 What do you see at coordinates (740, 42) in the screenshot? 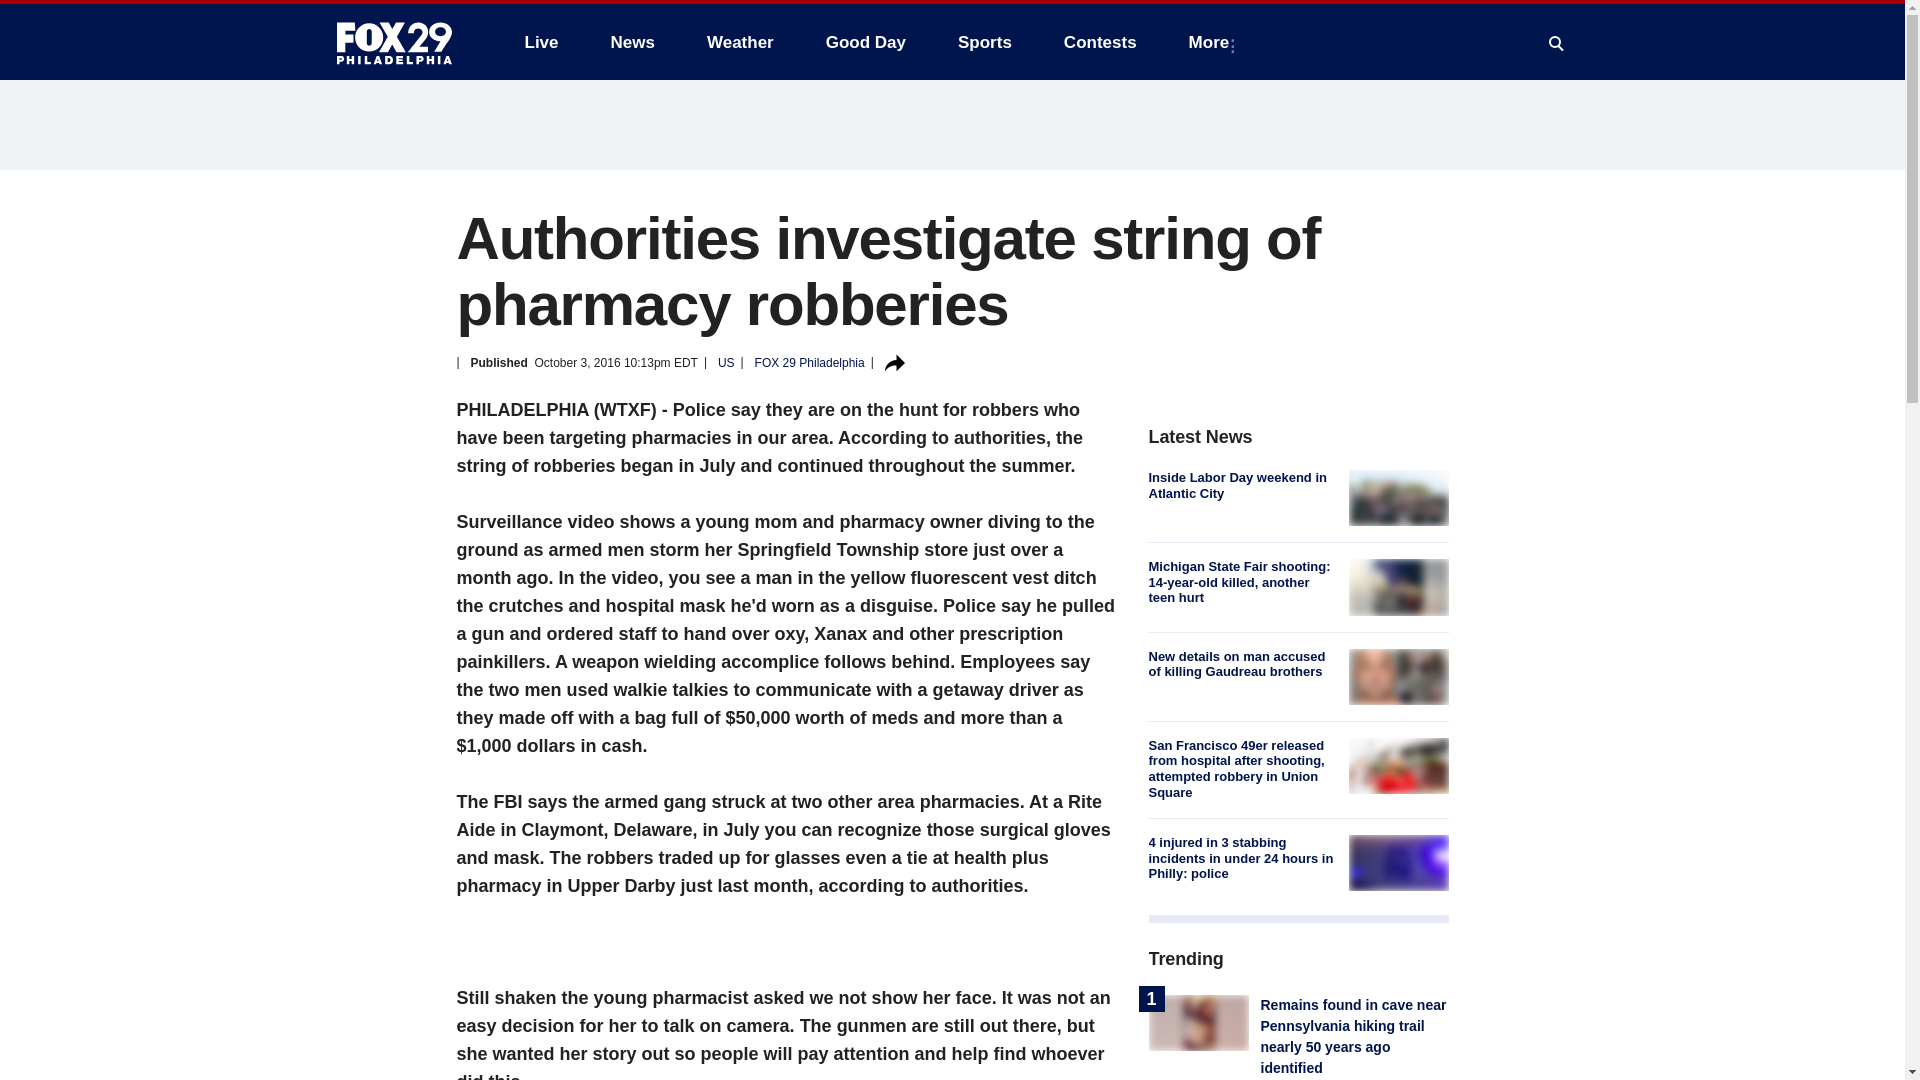
I see `Weather` at bounding box center [740, 42].